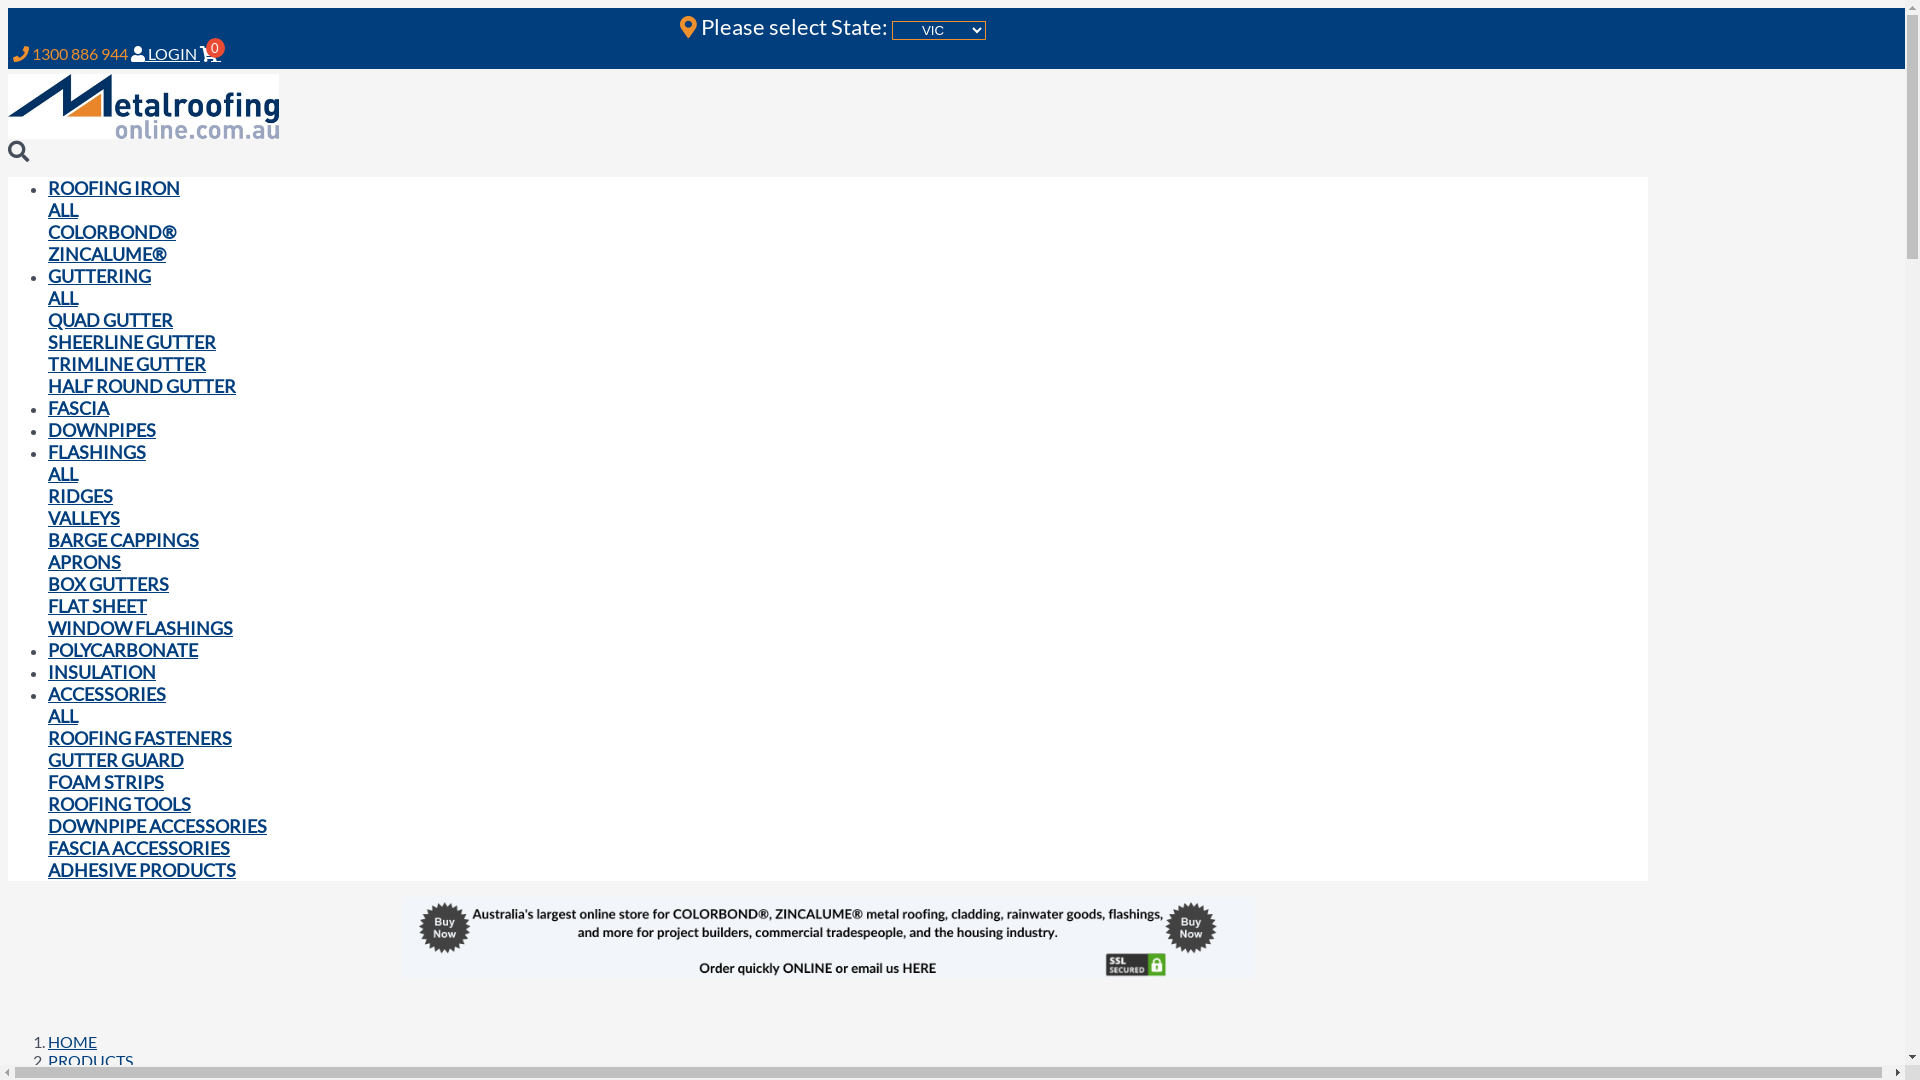 The width and height of the screenshot is (1920, 1080). I want to click on PRODUCTS, so click(90, 1060).